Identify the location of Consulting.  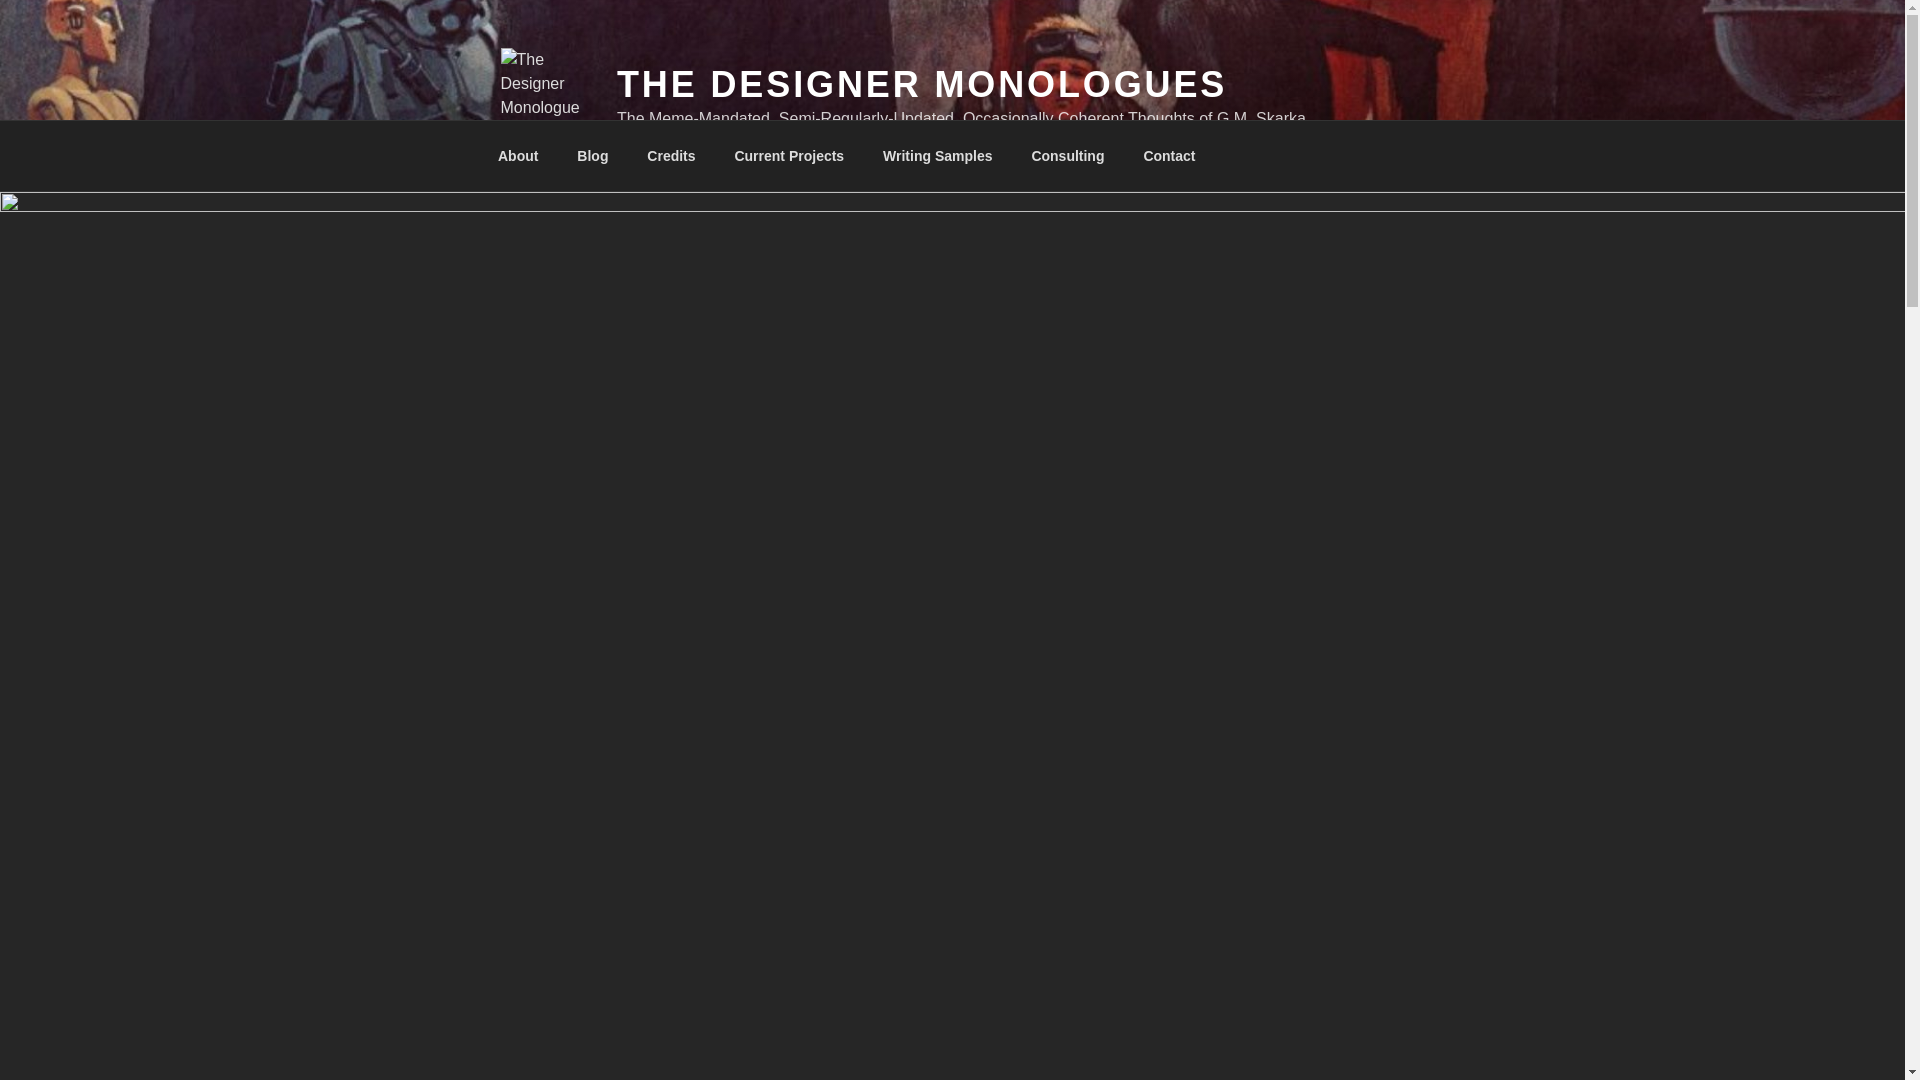
(1067, 156).